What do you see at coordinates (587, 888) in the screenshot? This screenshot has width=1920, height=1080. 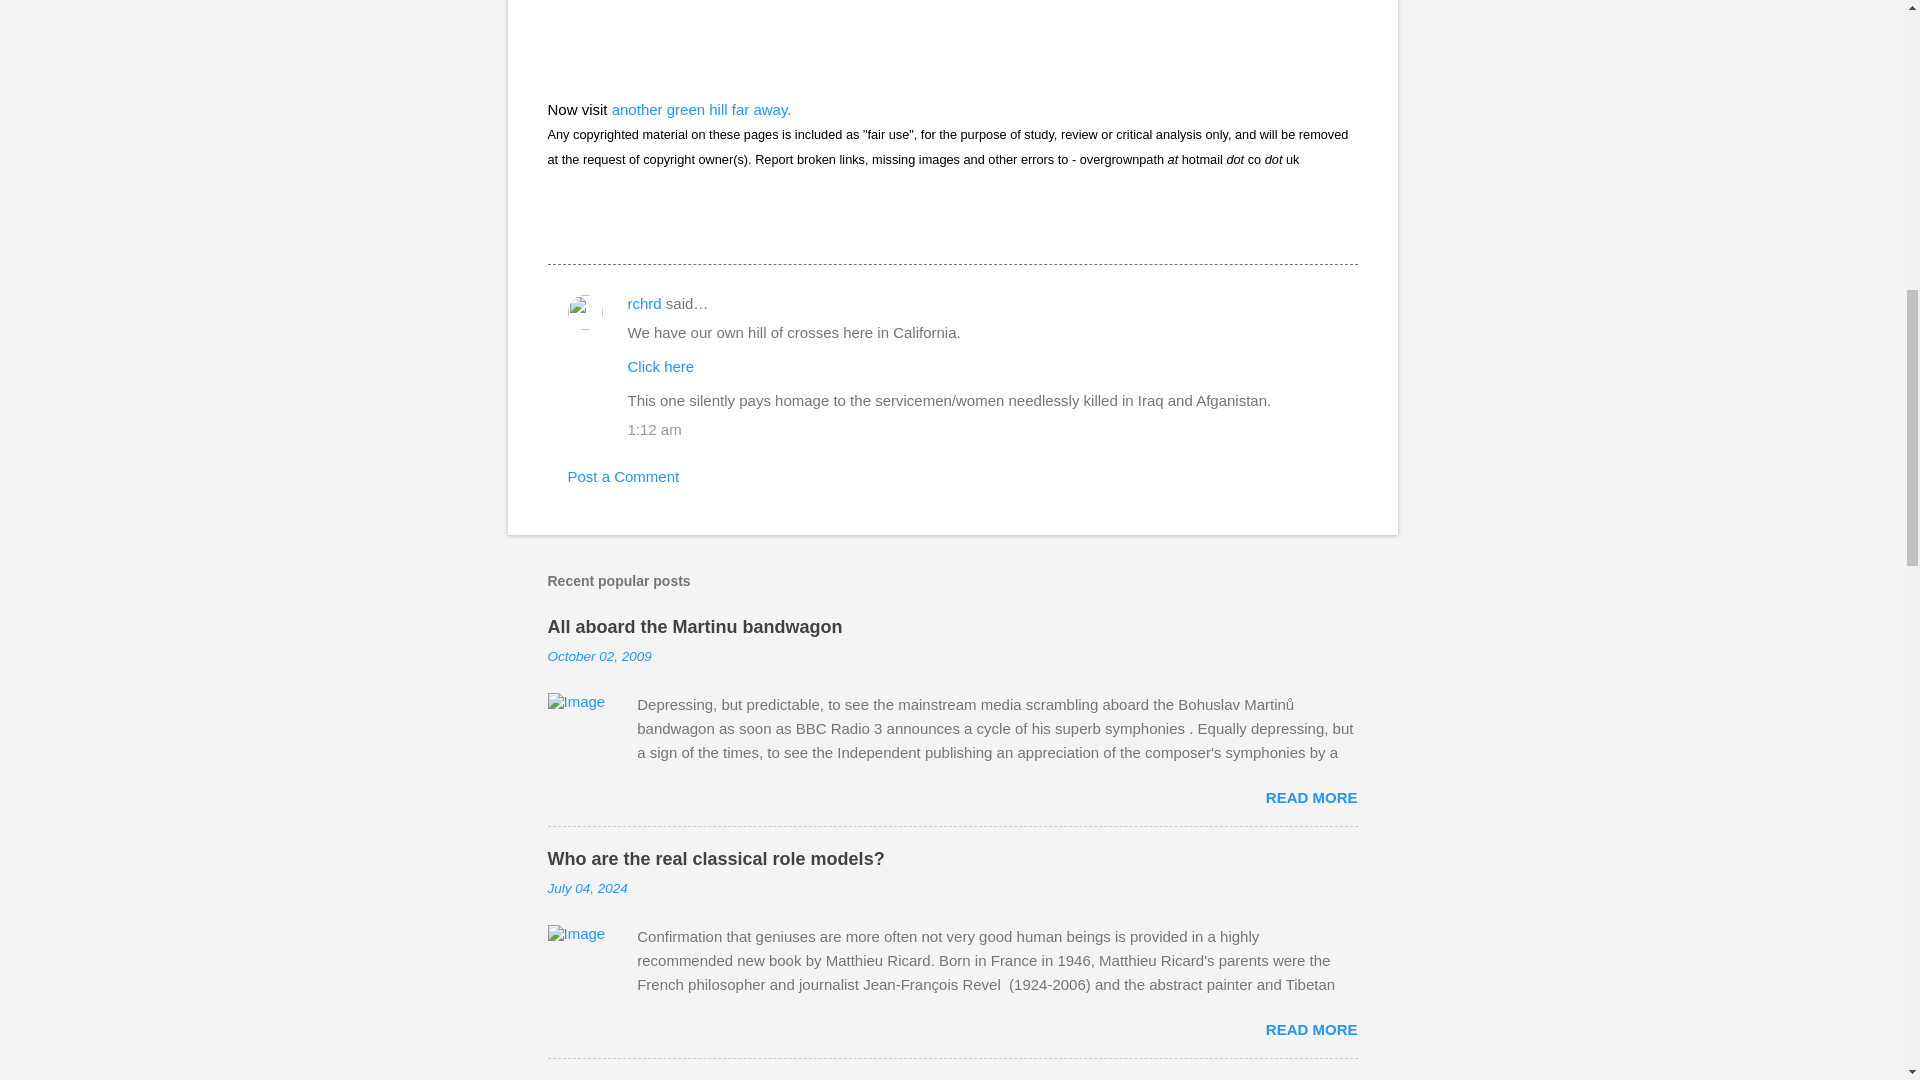 I see `July 04, 2024` at bounding box center [587, 888].